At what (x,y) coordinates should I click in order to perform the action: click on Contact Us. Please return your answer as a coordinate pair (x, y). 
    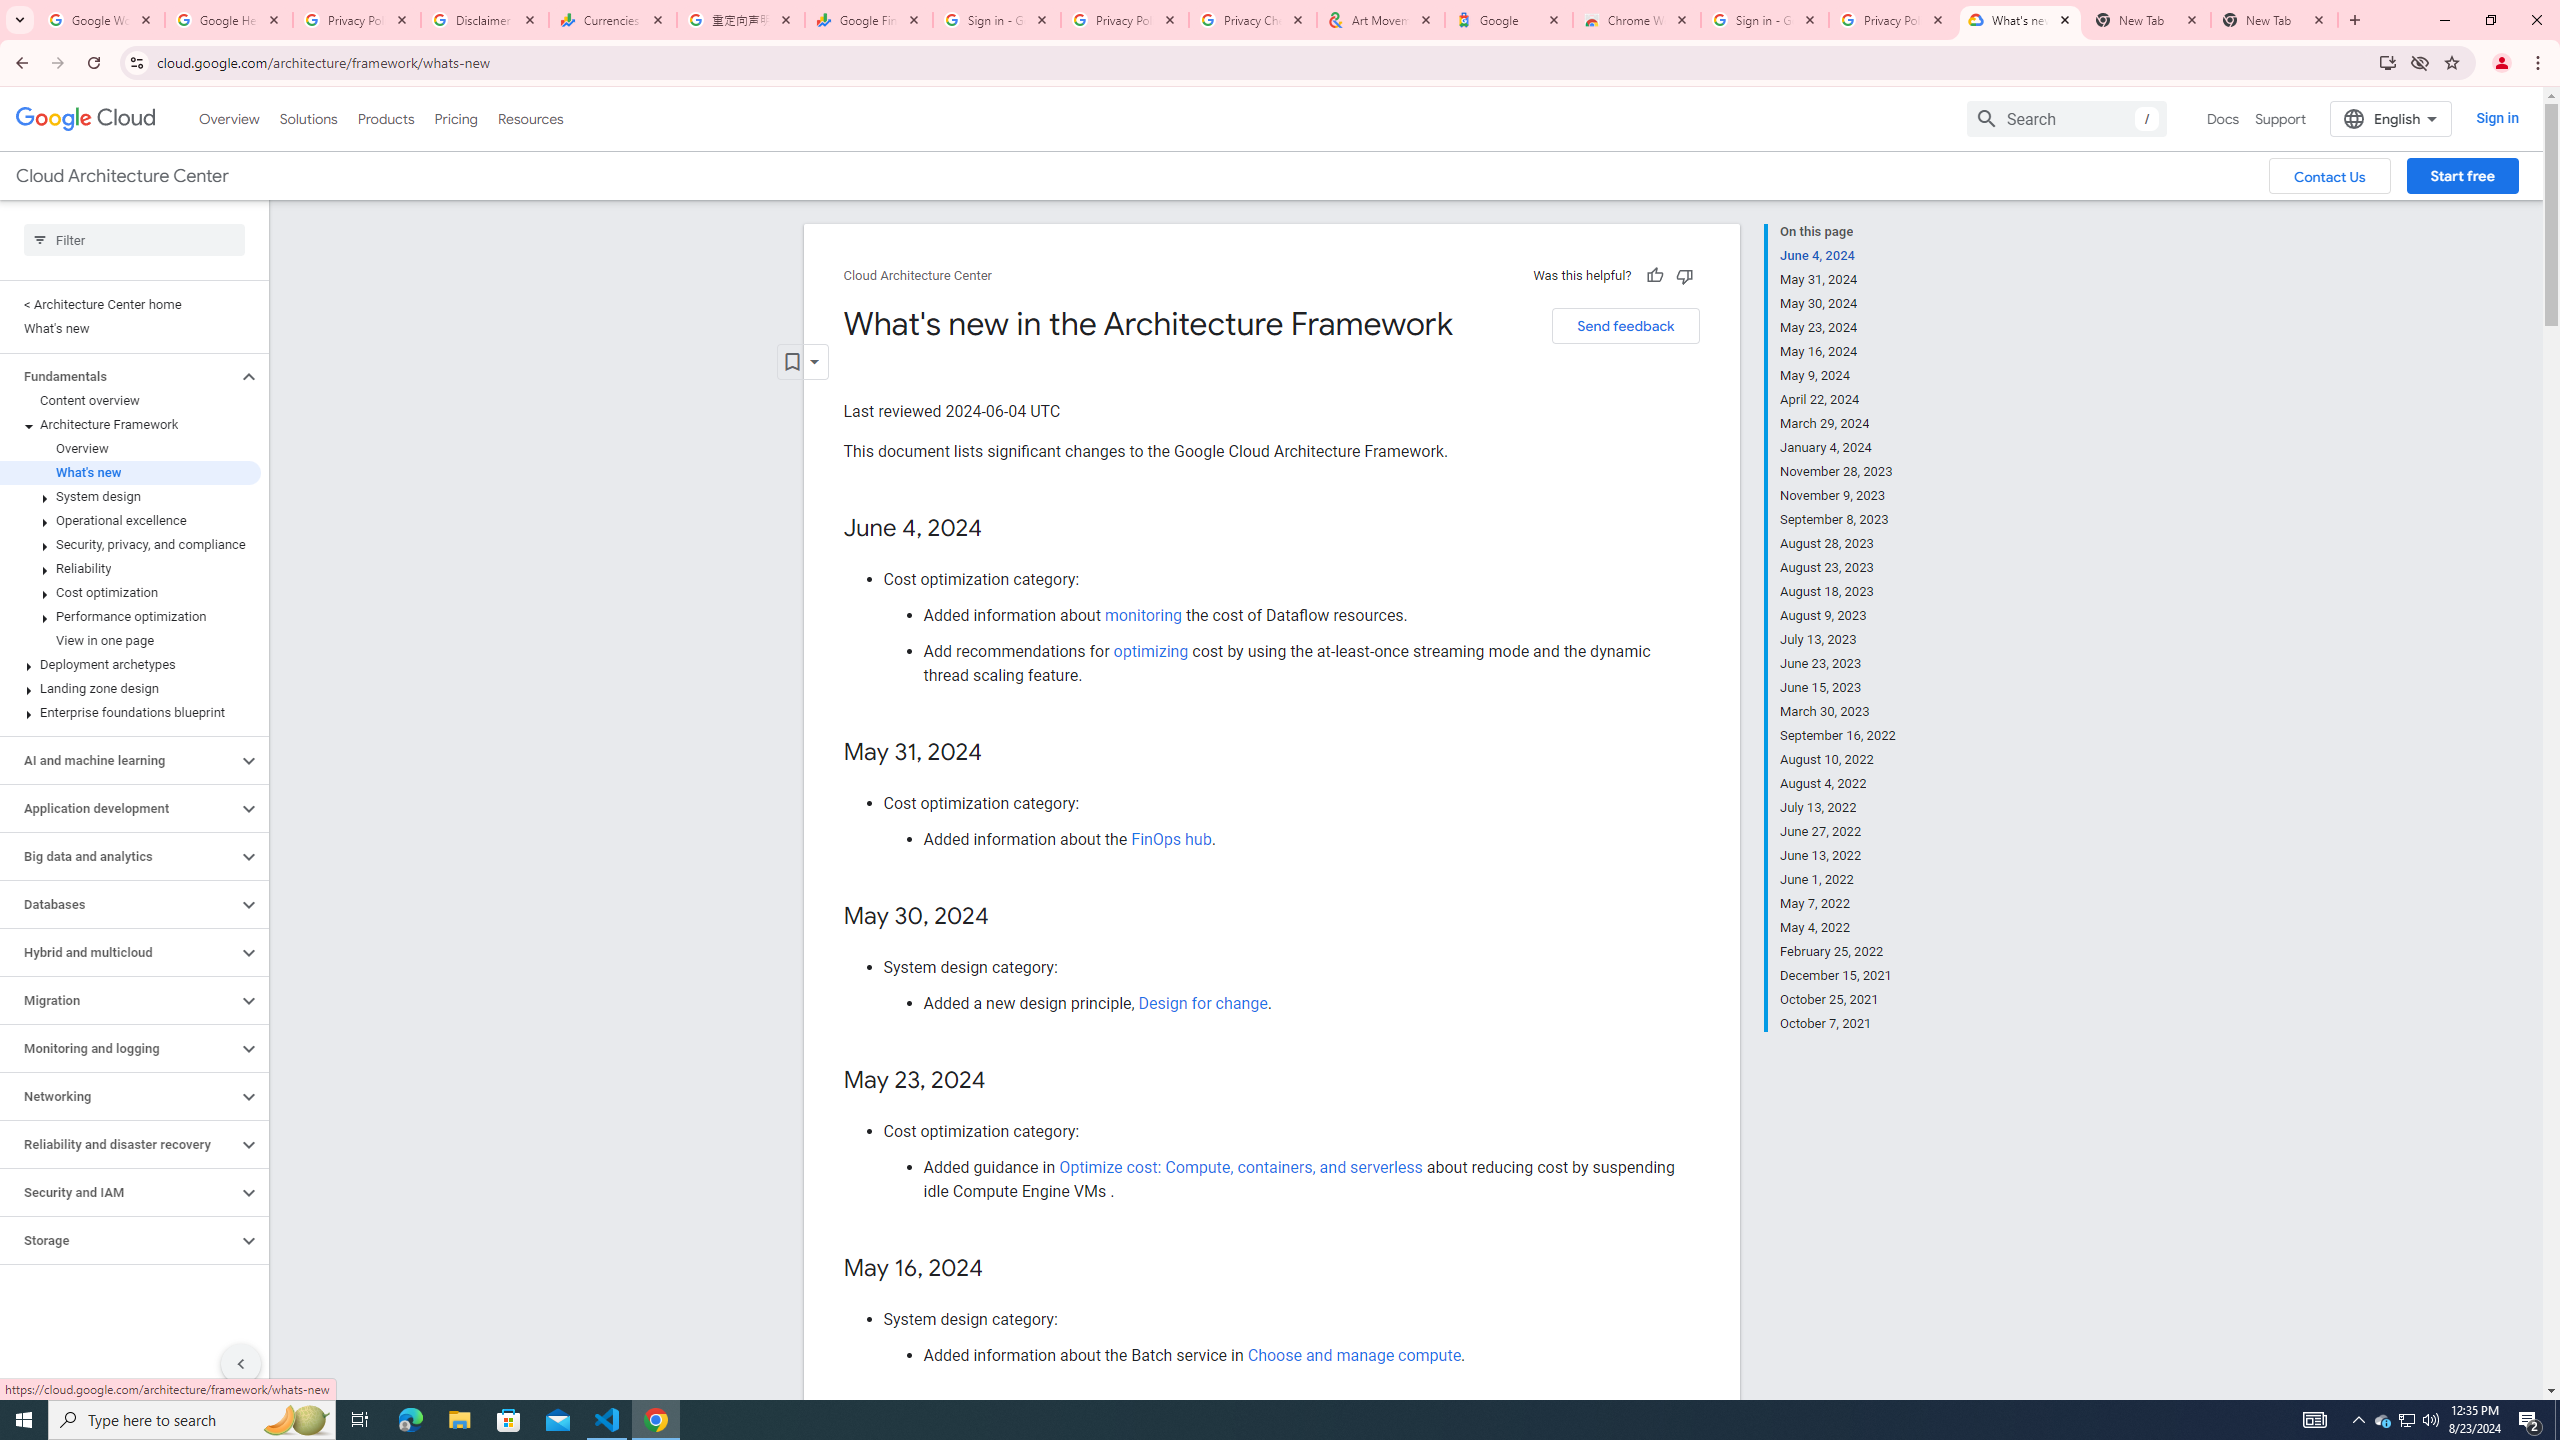
    Looking at the image, I should click on (2330, 176).